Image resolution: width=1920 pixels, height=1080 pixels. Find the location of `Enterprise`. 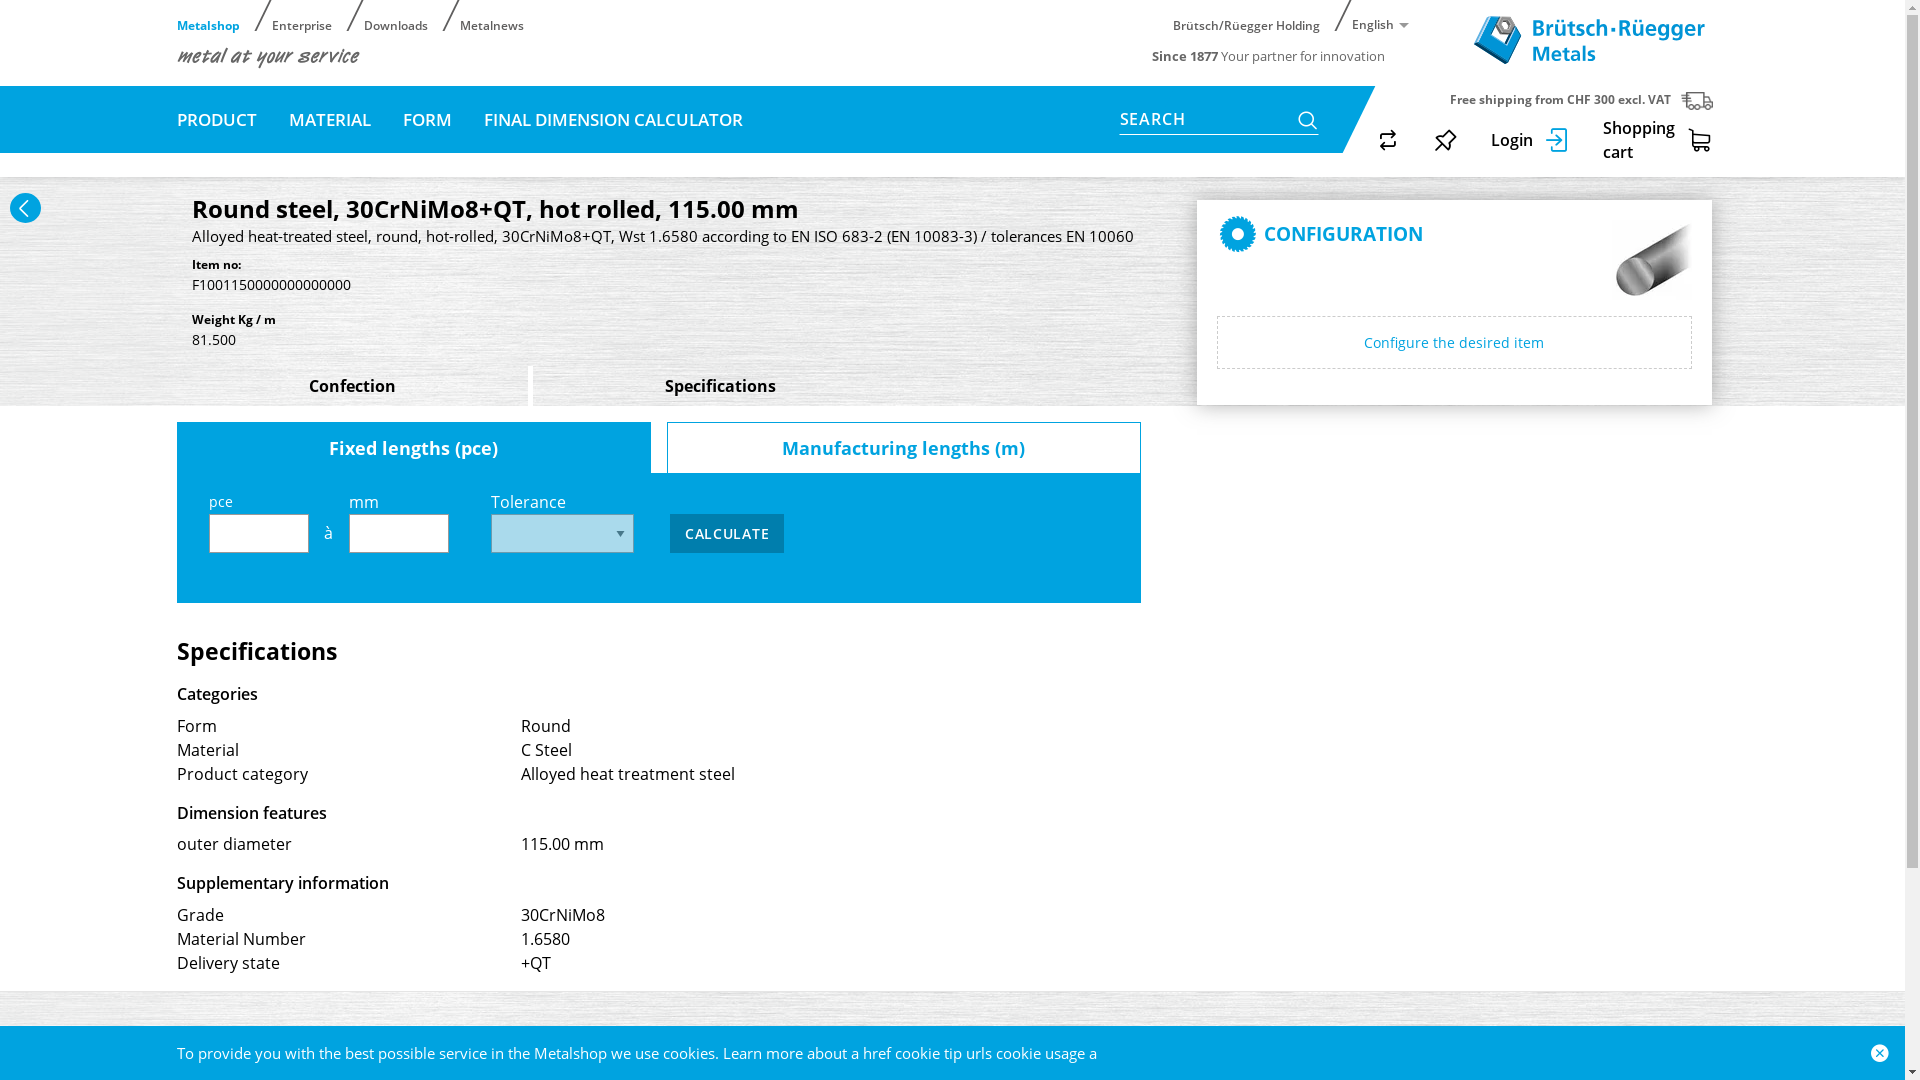

Enterprise is located at coordinates (310, 16).